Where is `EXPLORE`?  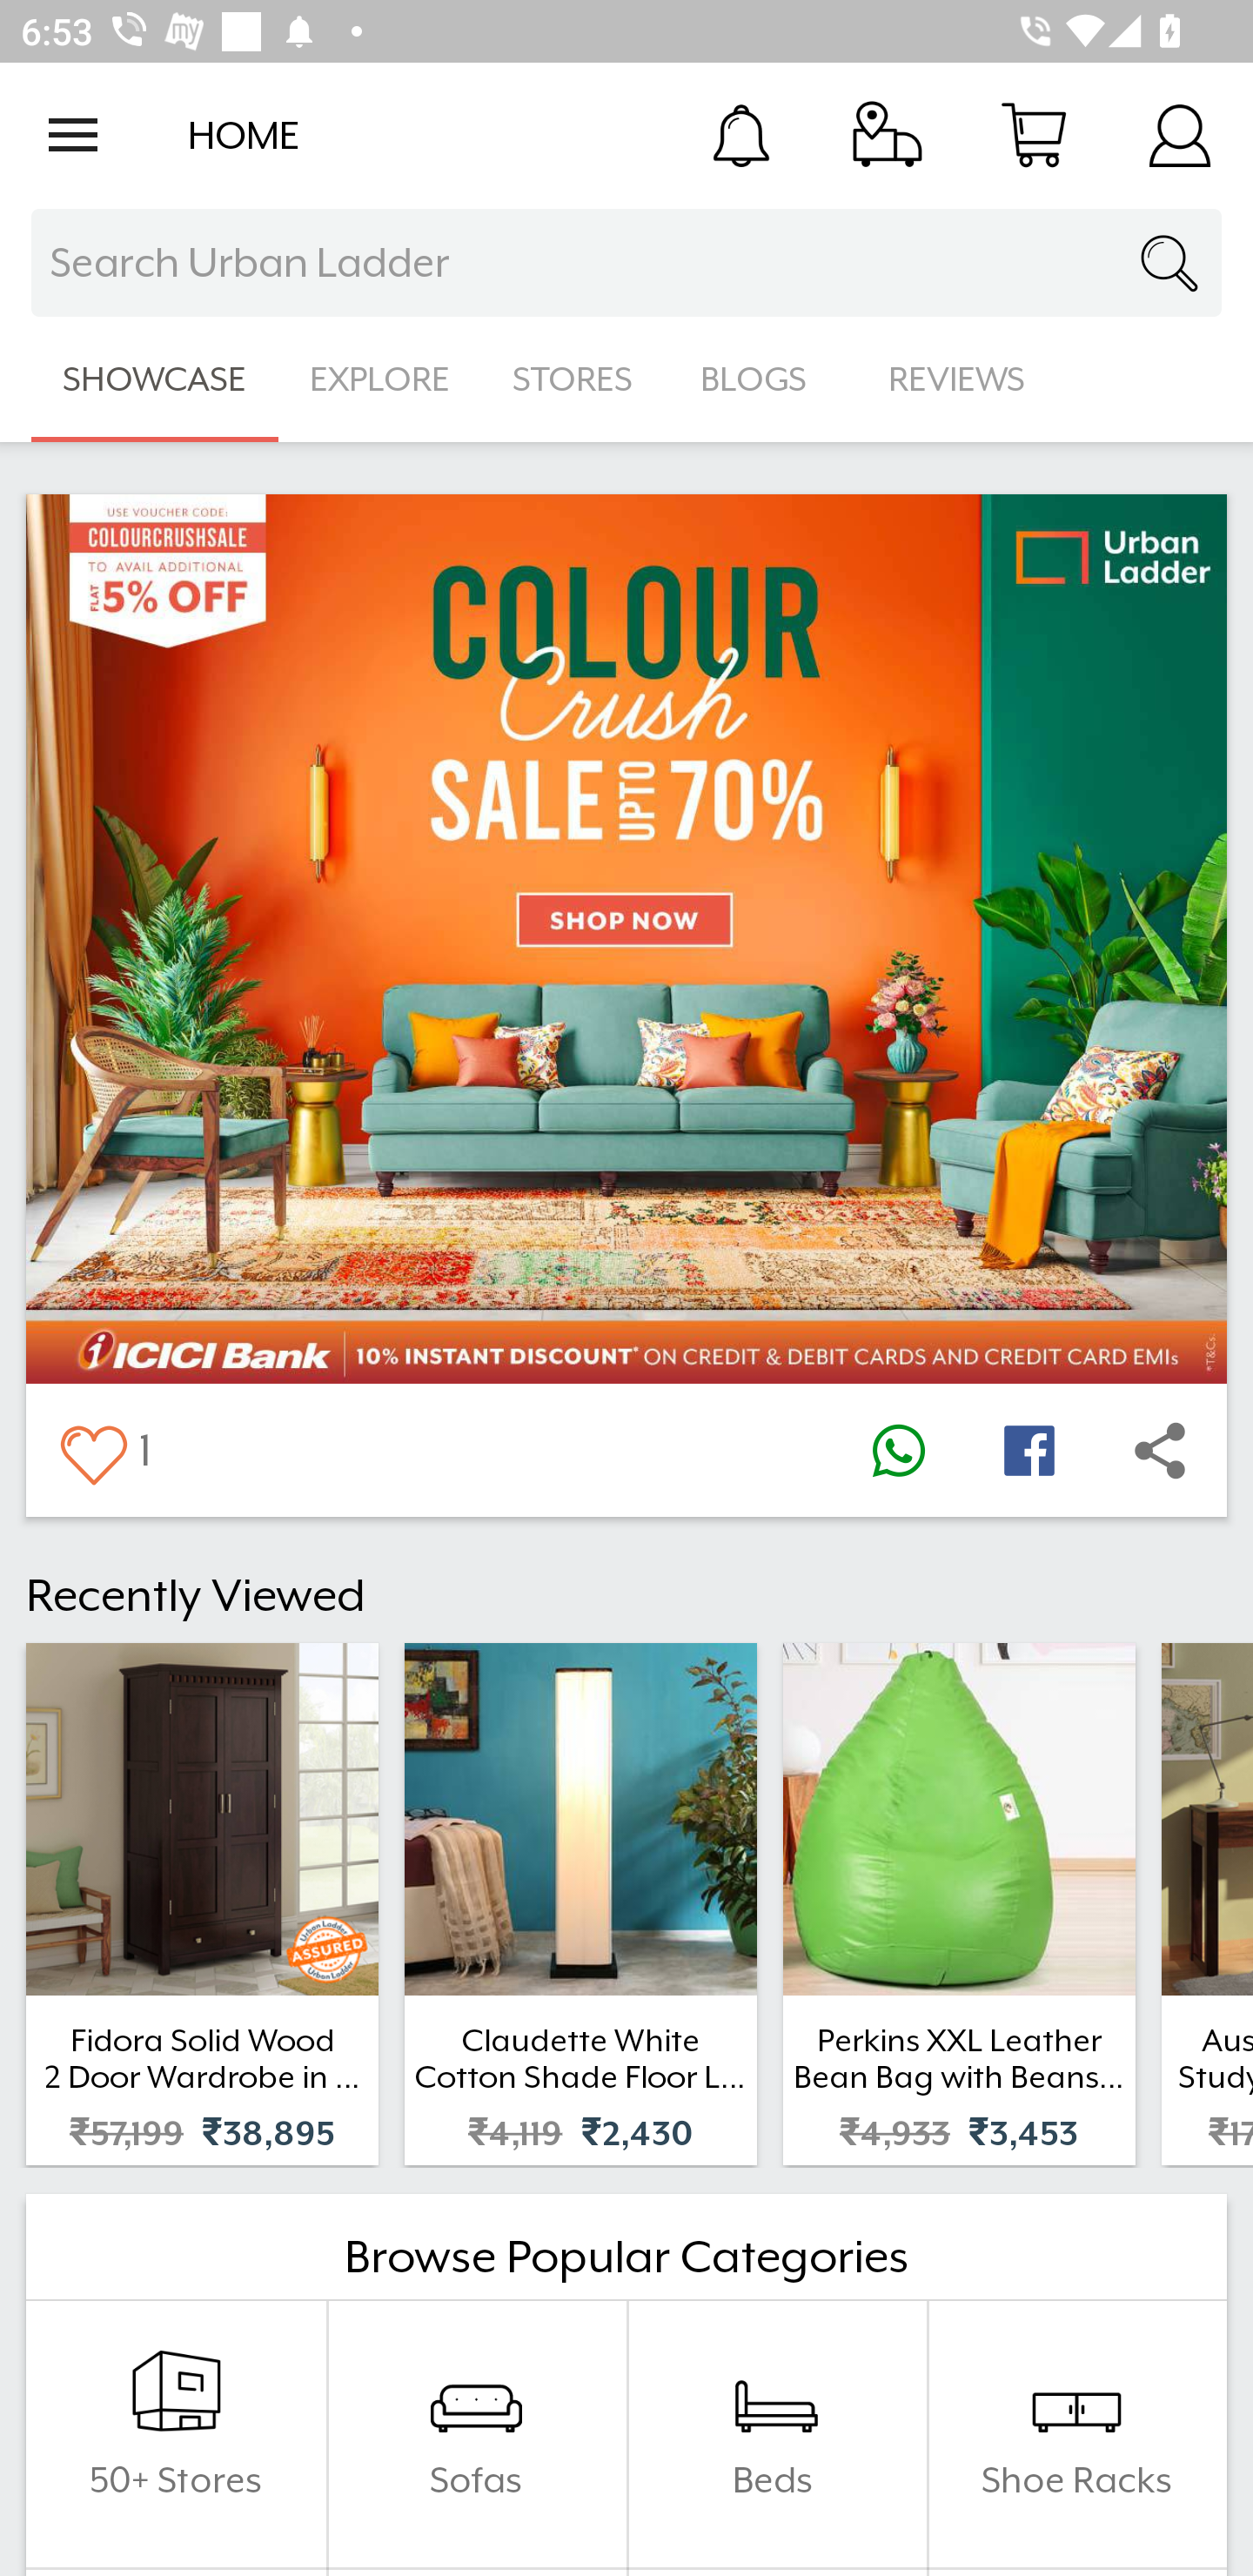 EXPLORE is located at coordinates (379, 379).